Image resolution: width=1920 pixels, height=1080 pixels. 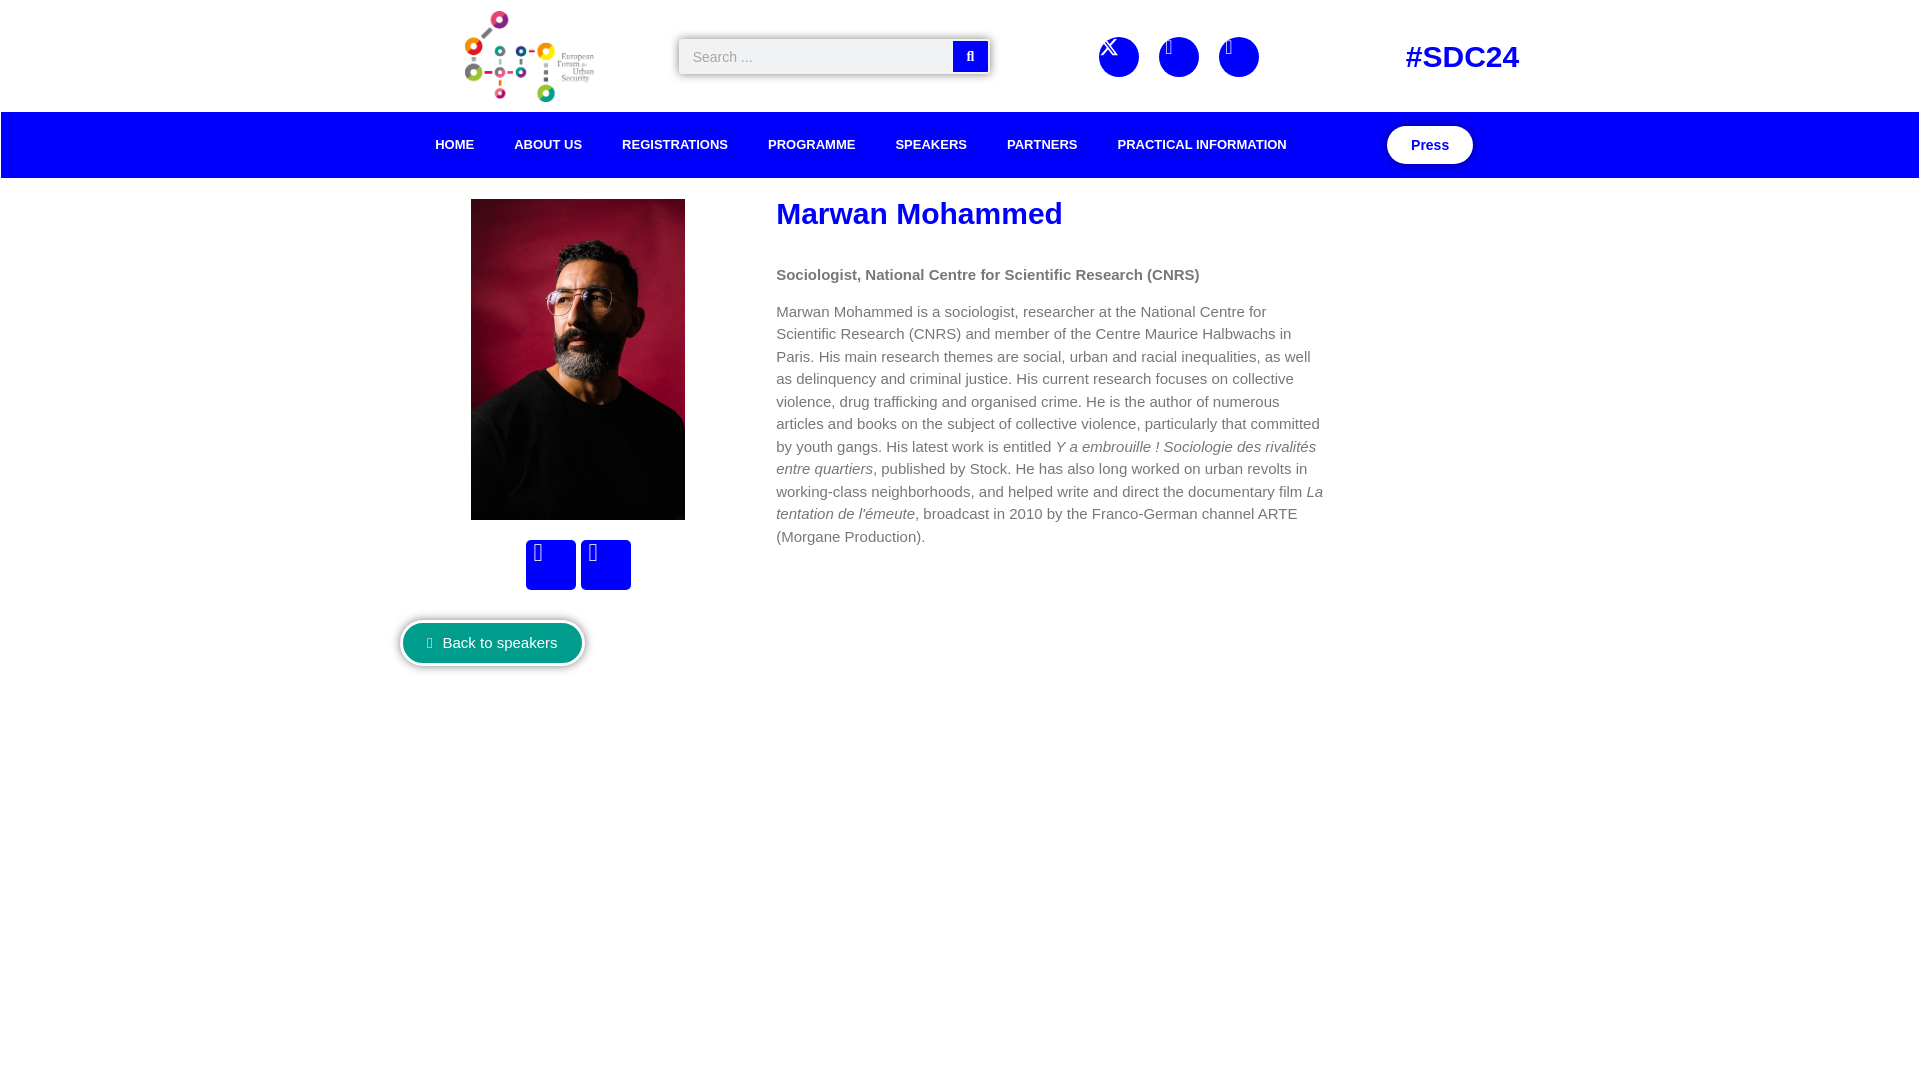 What do you see at coordinates (1429, 145) in the screenshot?
I see `Press` at bounding box center [1429, 145].